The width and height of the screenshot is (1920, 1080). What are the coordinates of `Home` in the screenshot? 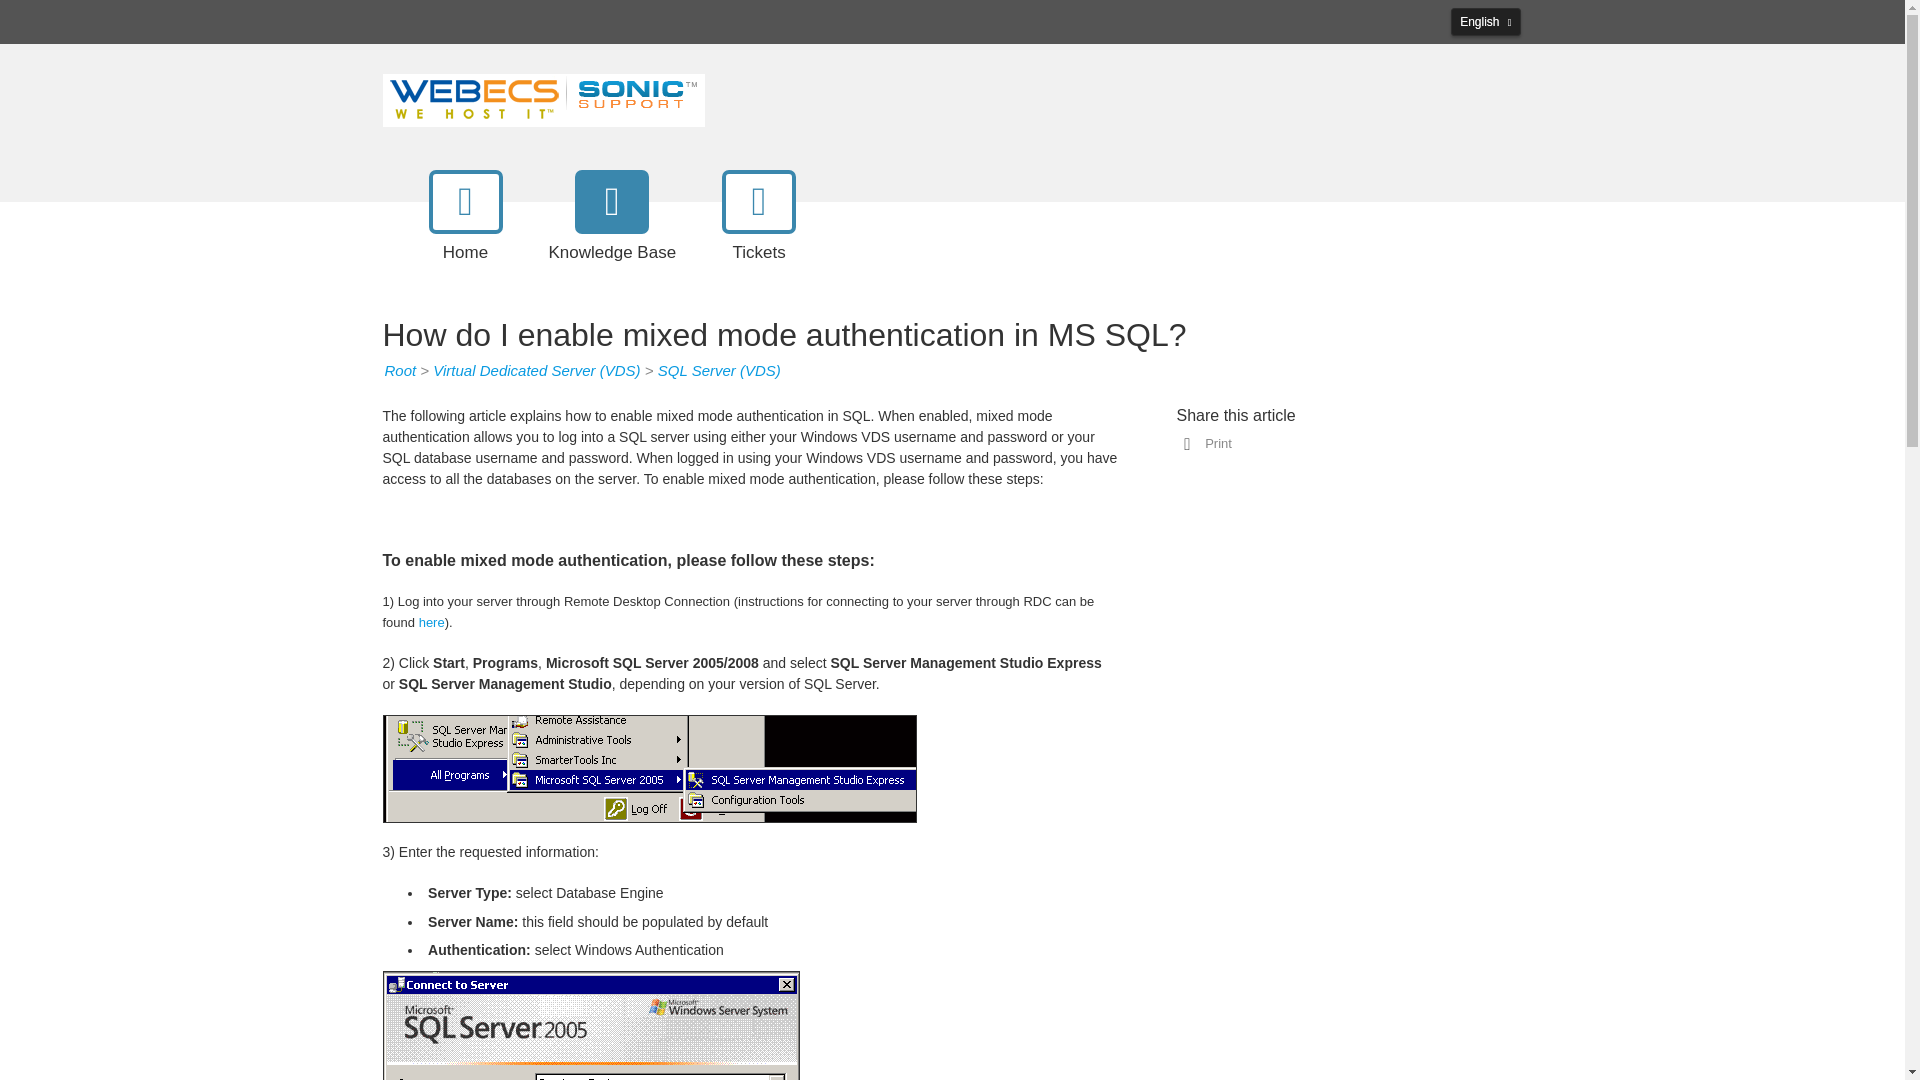 It's located at (465, 232).